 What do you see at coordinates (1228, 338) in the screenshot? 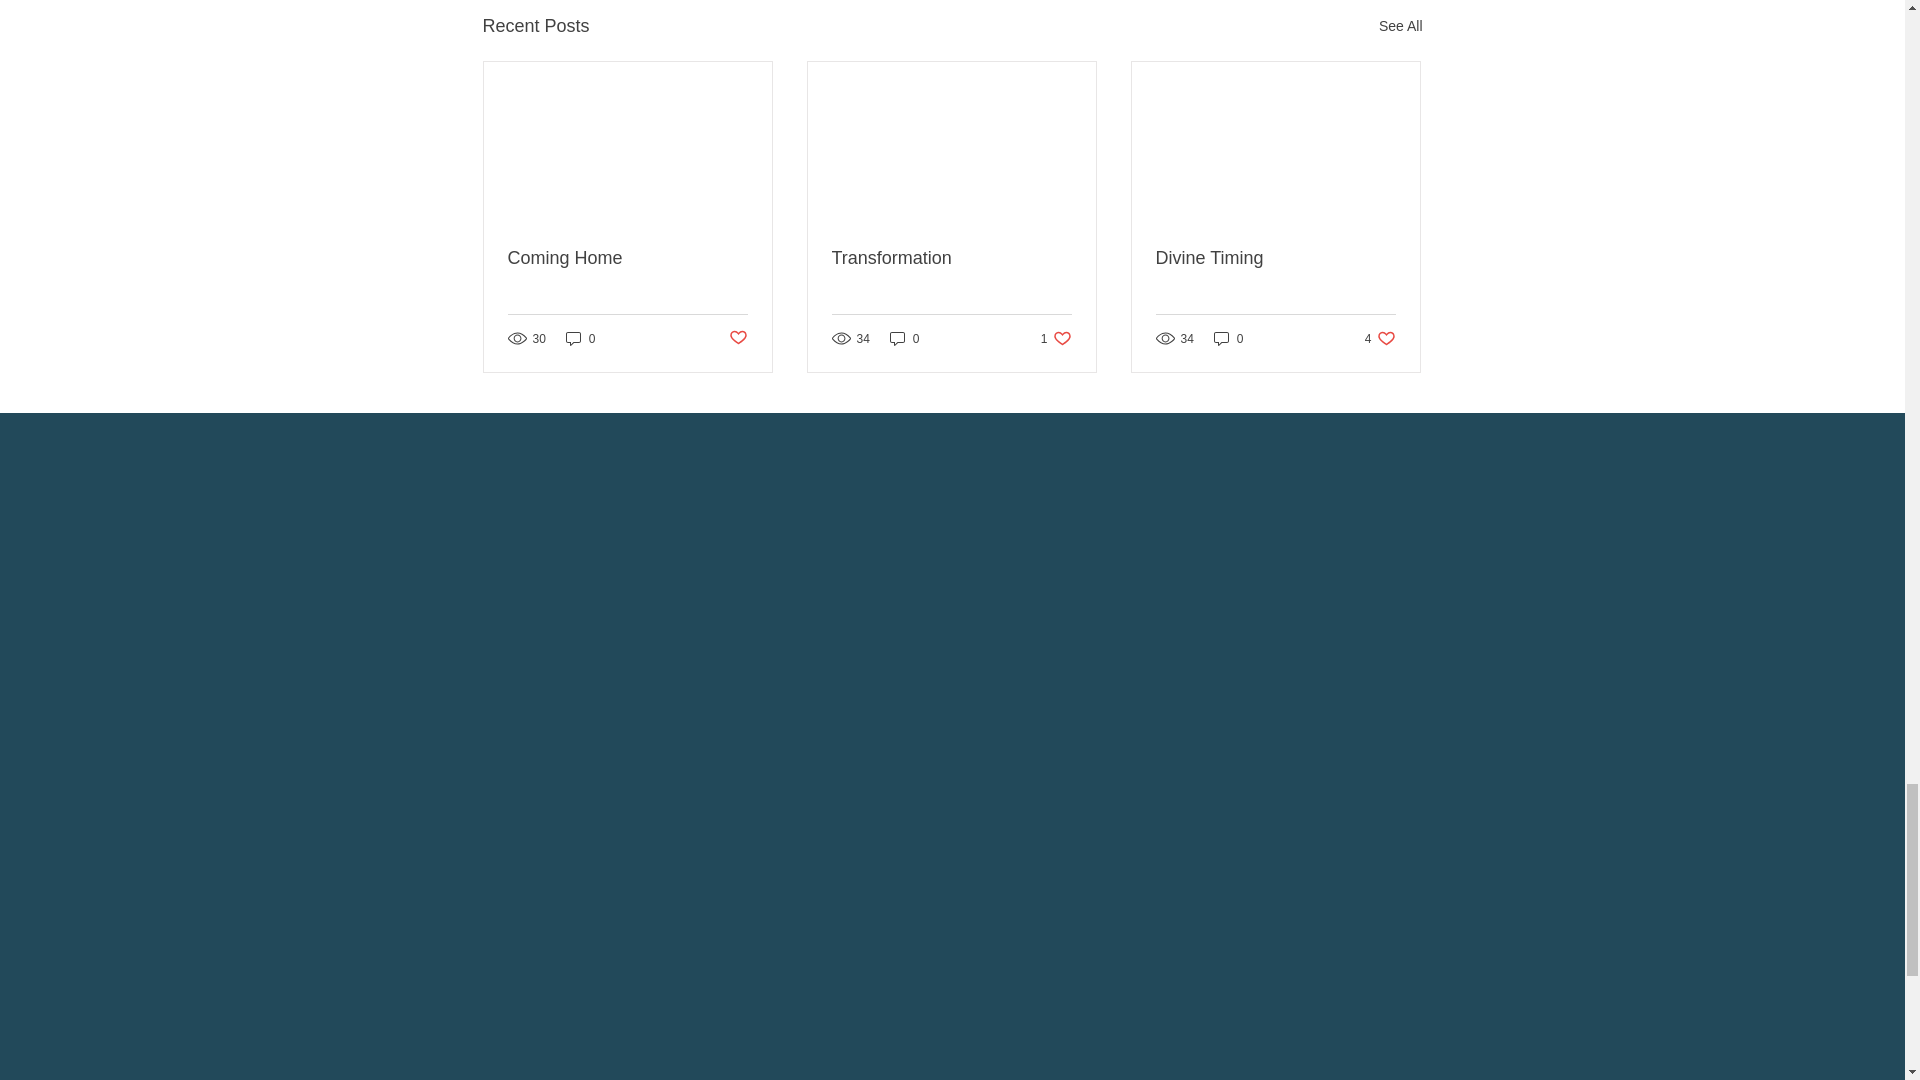
I see `Divine Timing` at bounding box center [1228, 338].